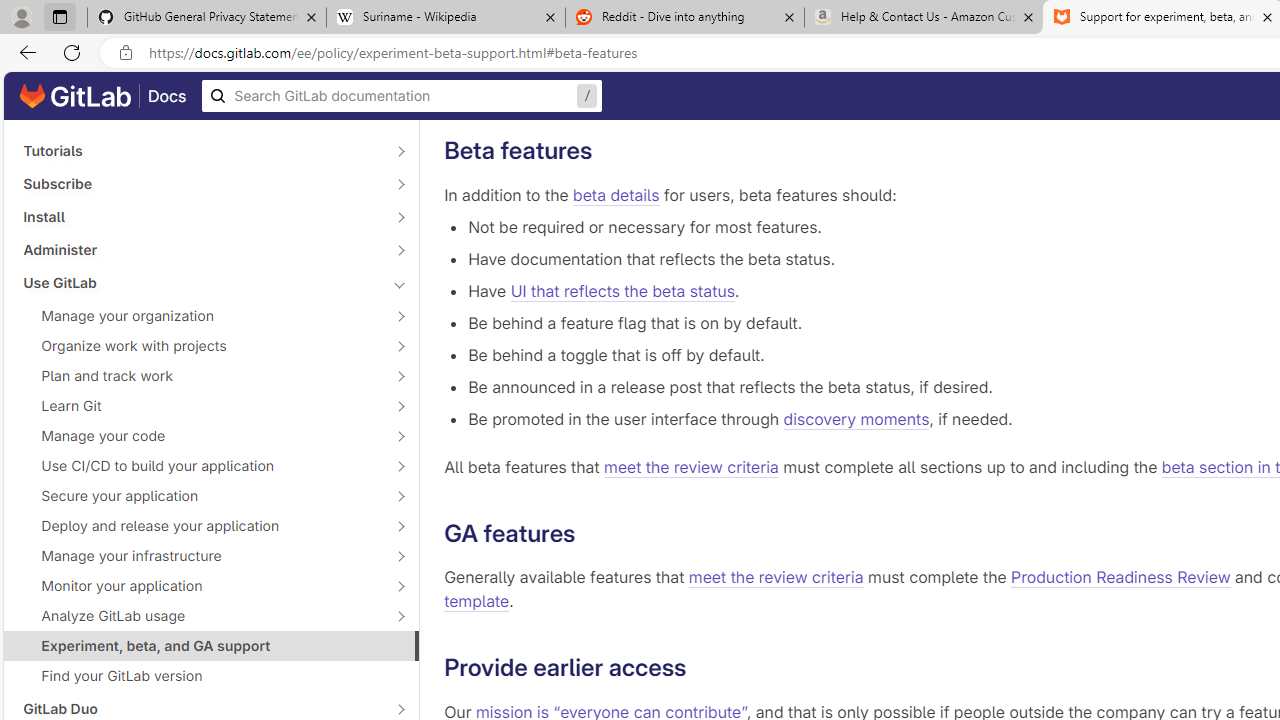 This screenshot has width=1280, height=720. Describe the element at coordinates (616, 194) in the screenshot. I see `beta details` at that location.